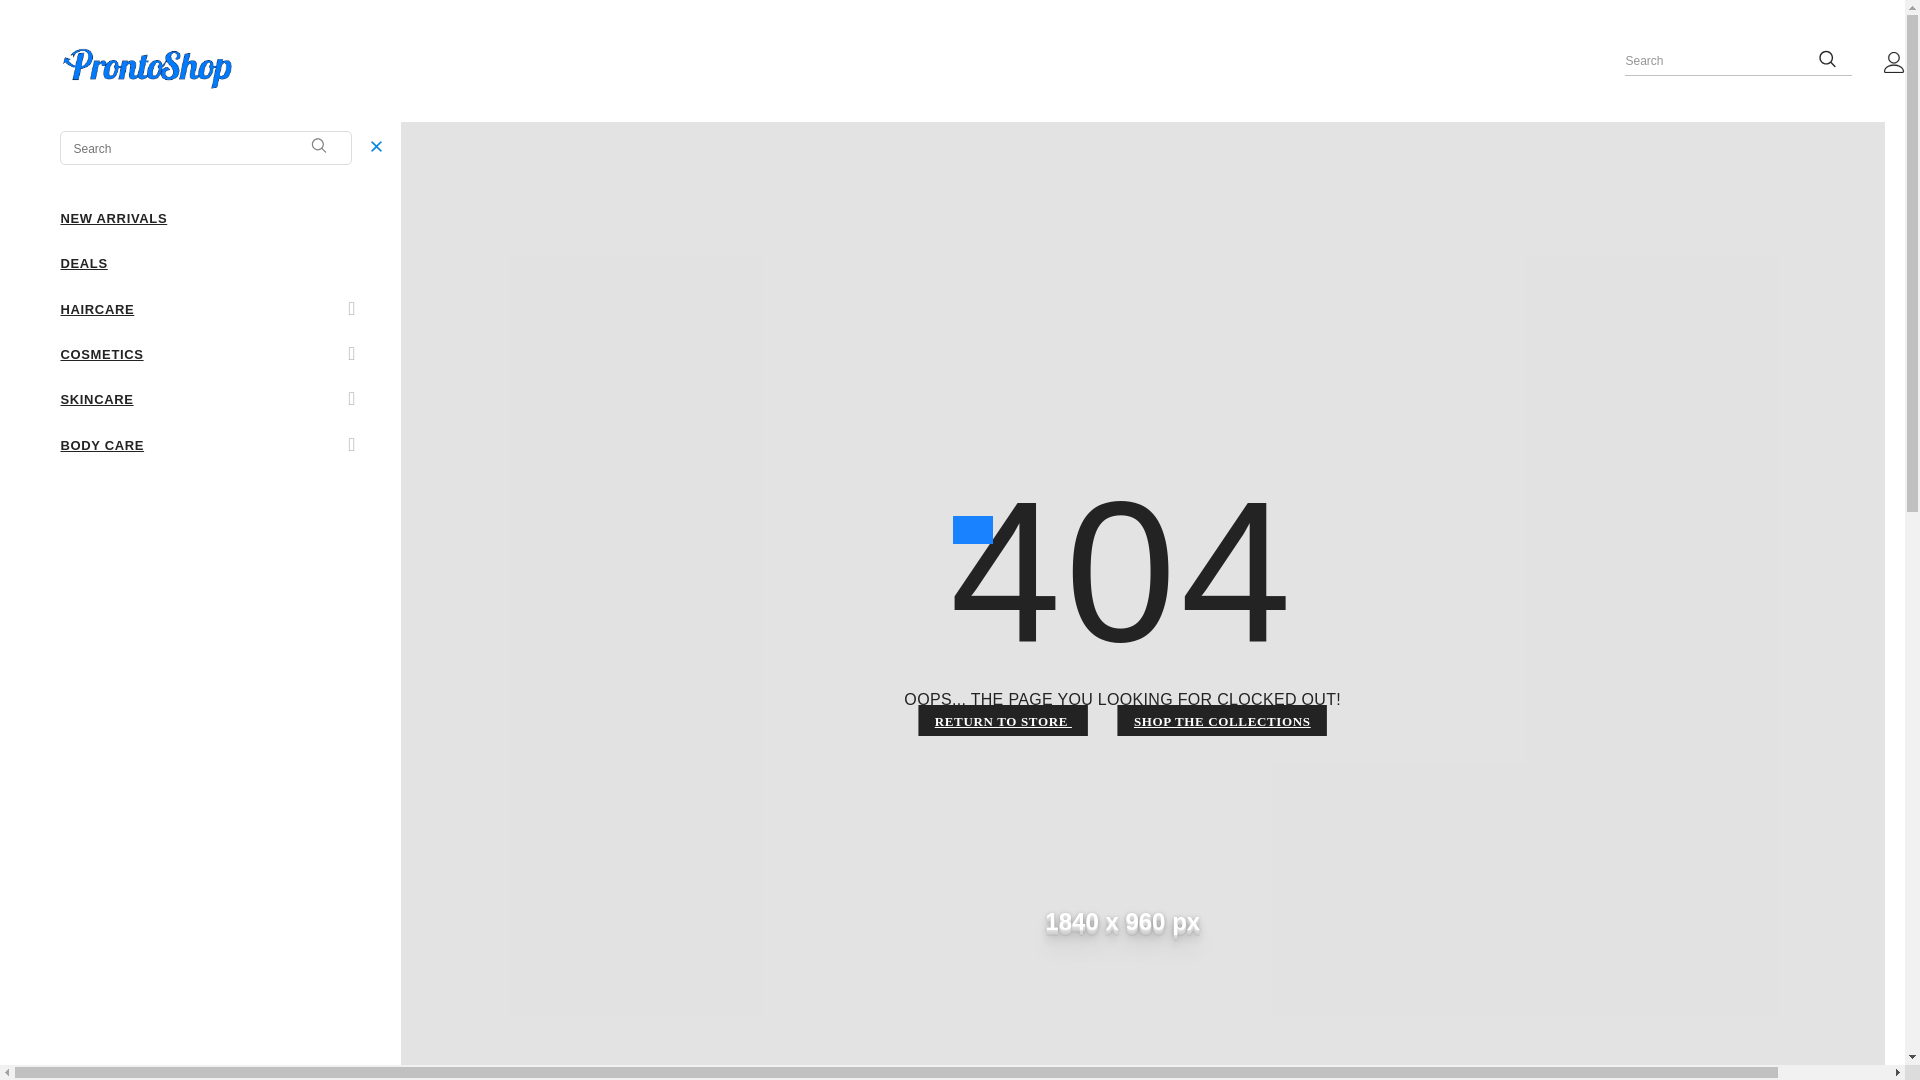 Image resolution: width=1920 pixels, height=1080 pixels. I want to click on Facebook, so click(72, 558).